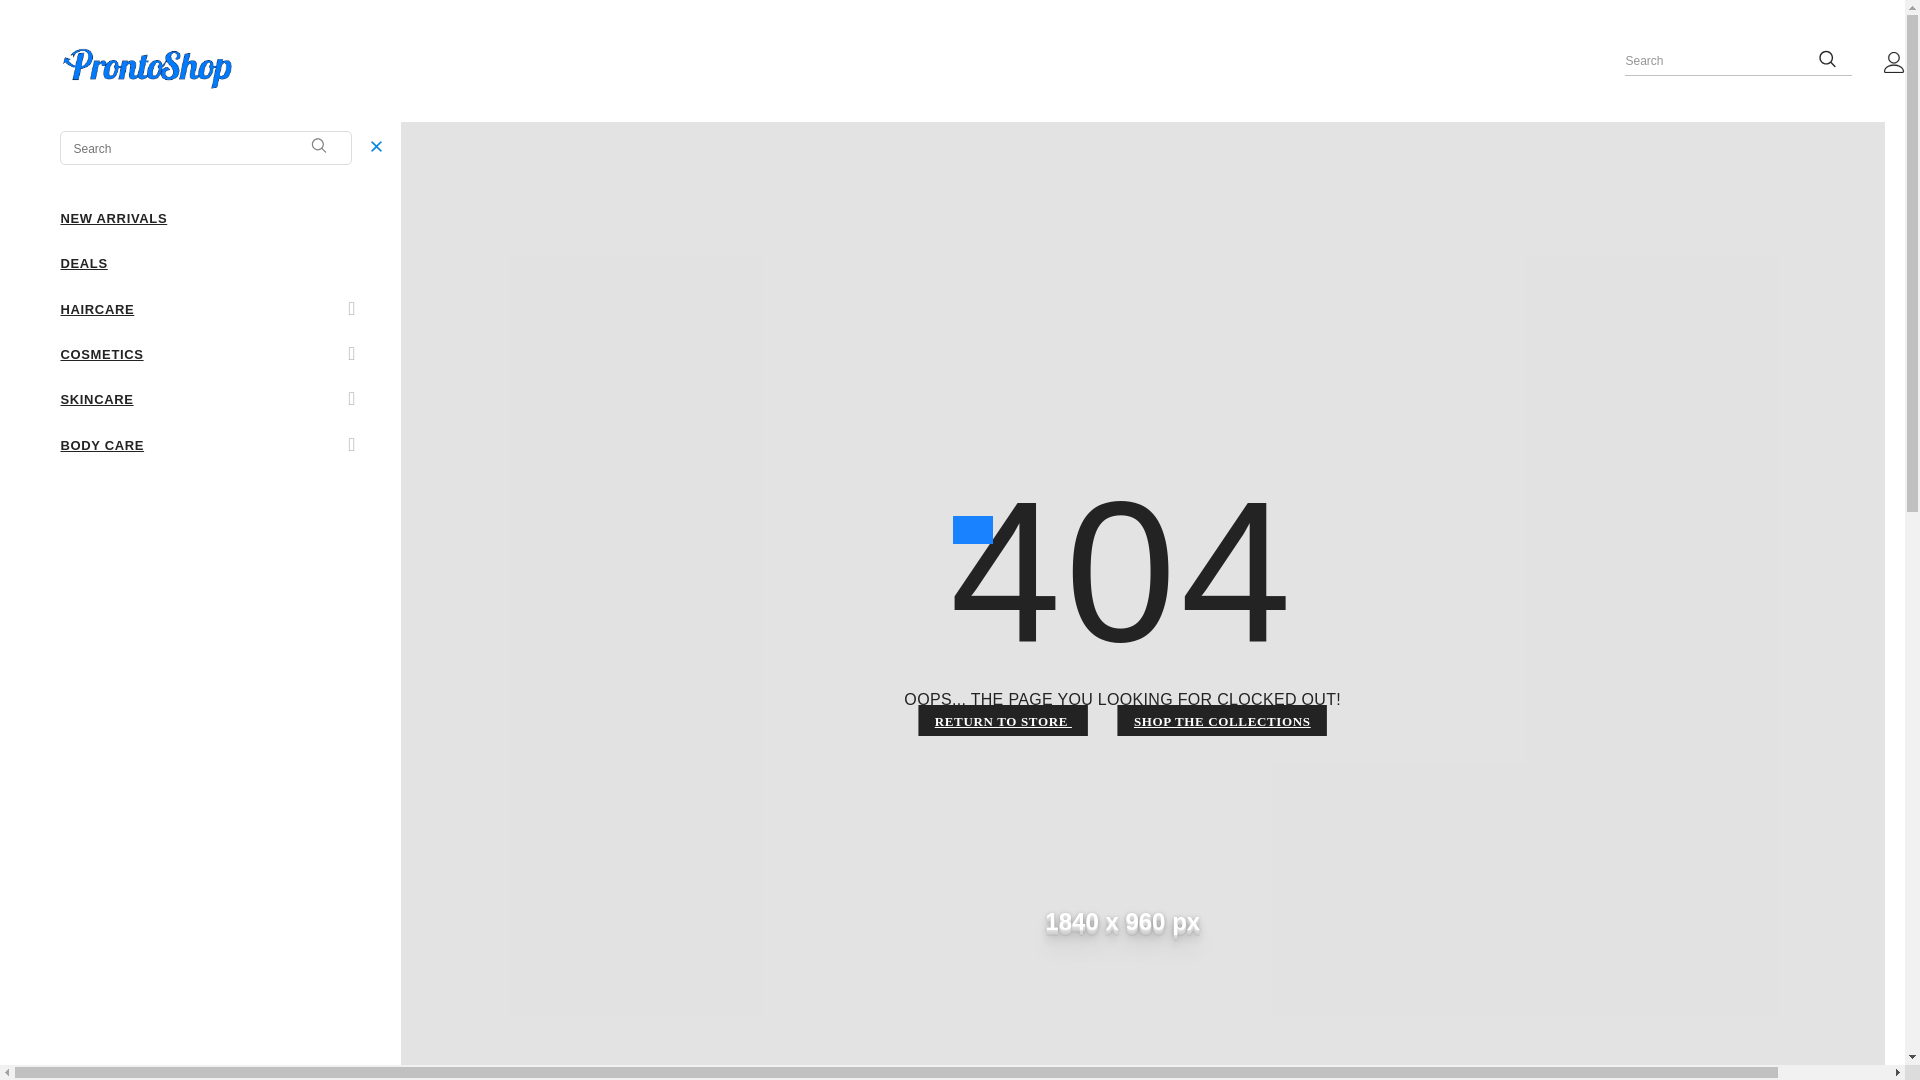 Image resolution: width=1920 pixels, height=1080 pixels. I want to click on Facebook, so click(72, 558).